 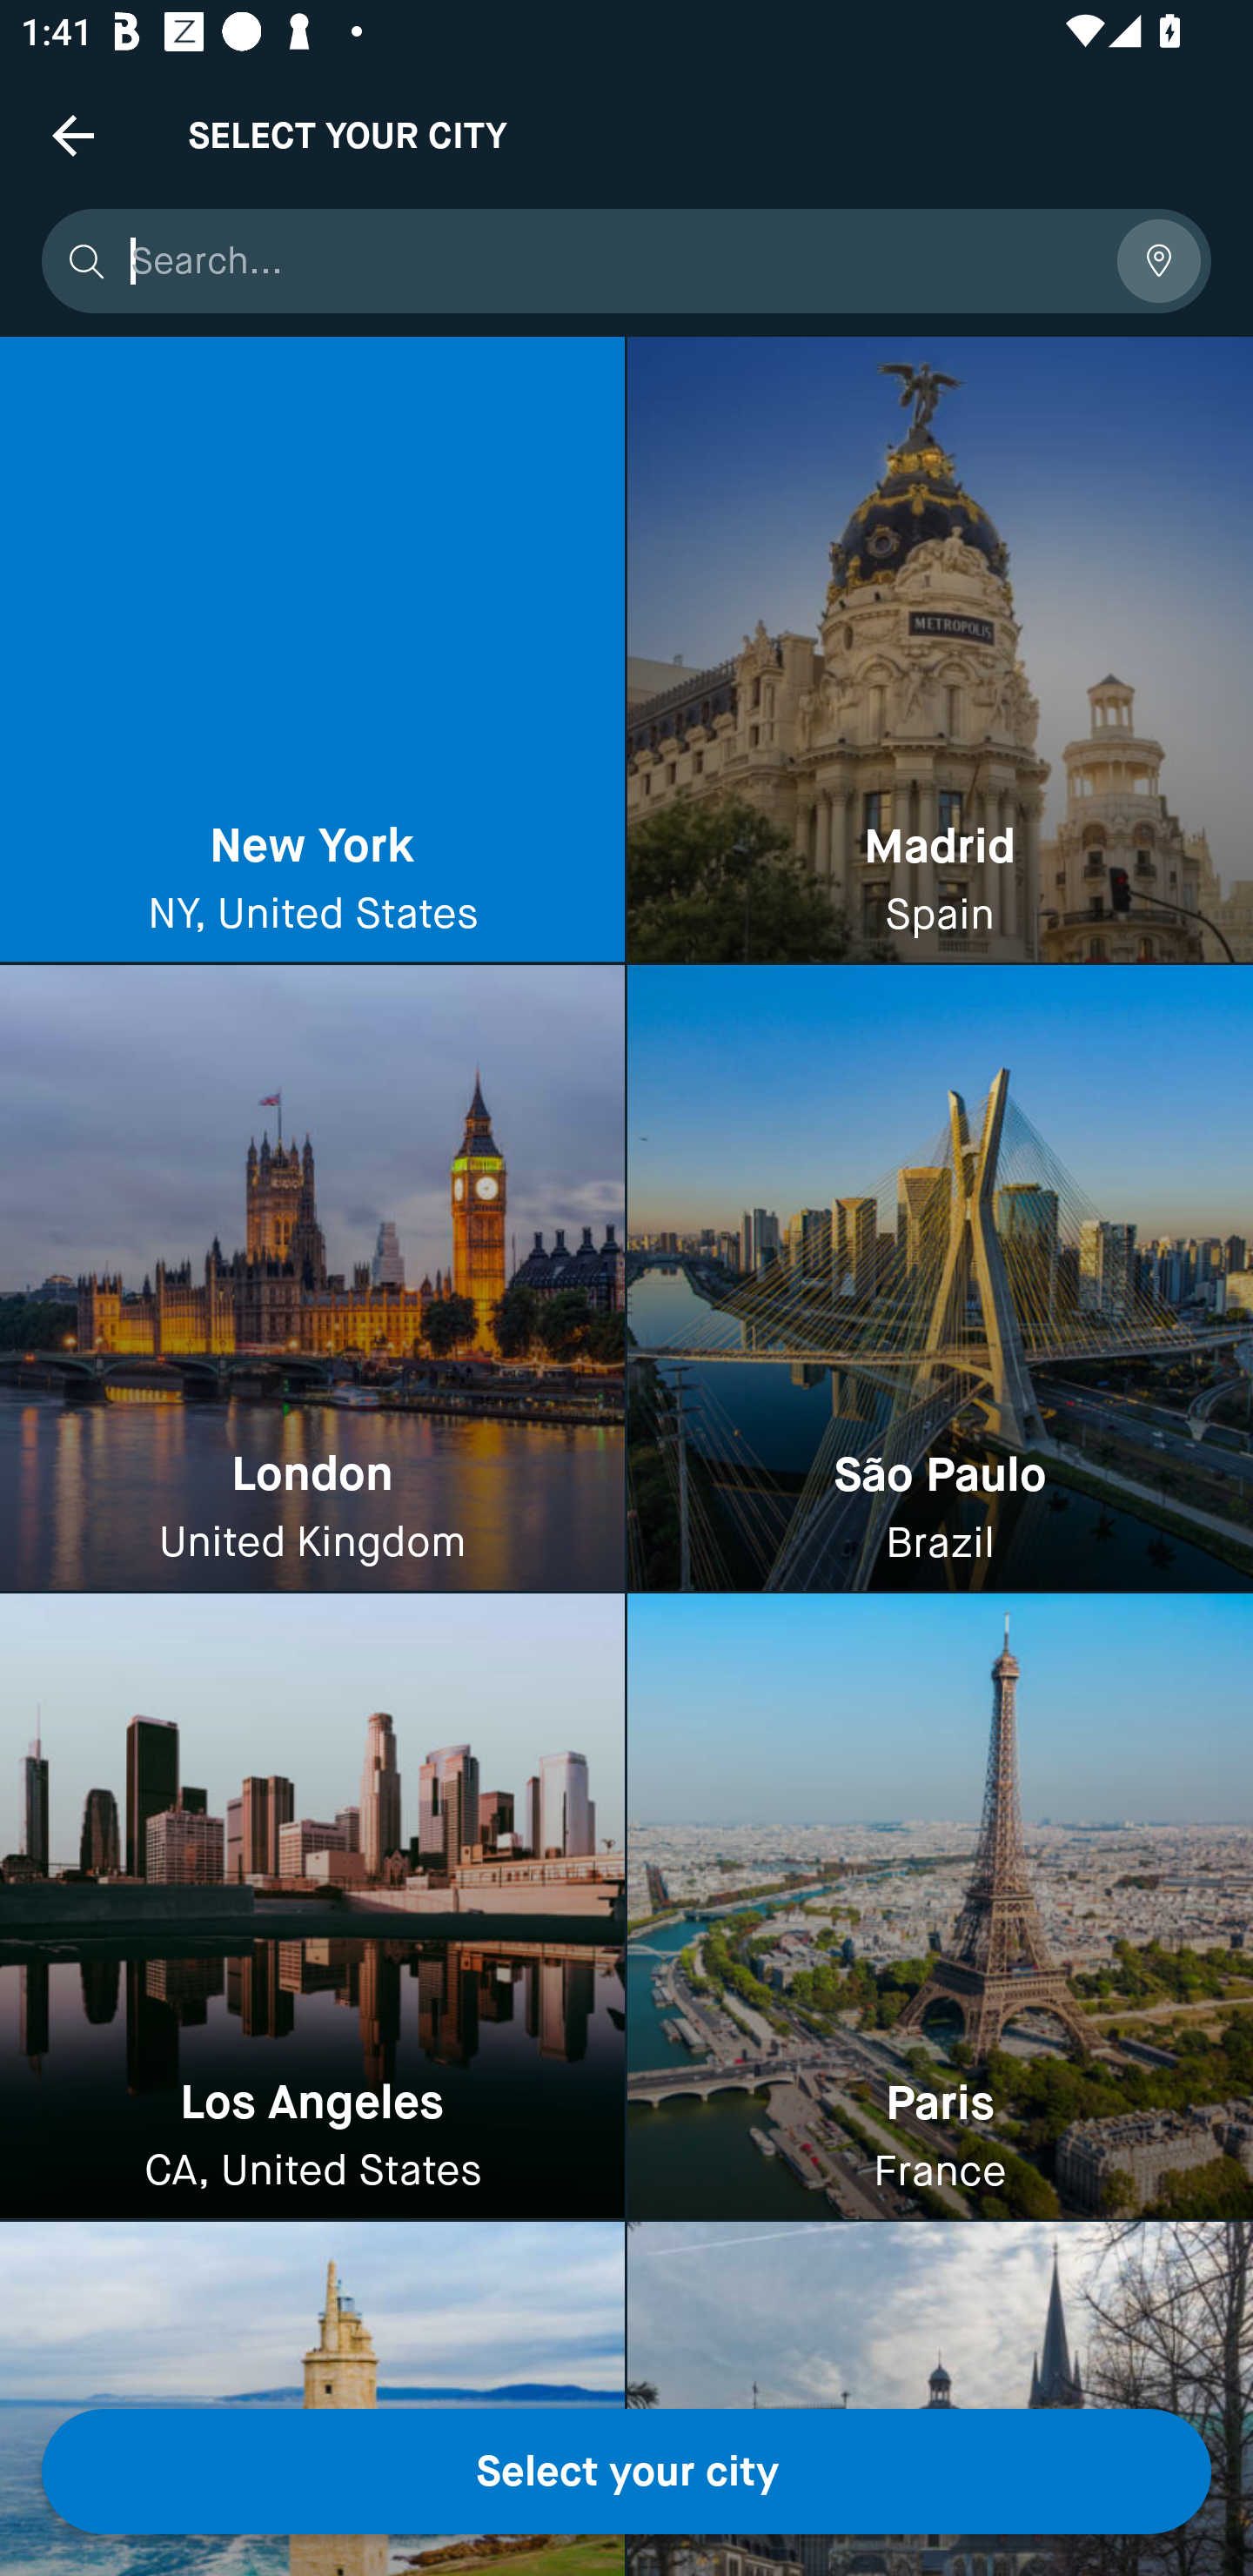 I want to click on New York NY, United States, so click(x=312, y=650).